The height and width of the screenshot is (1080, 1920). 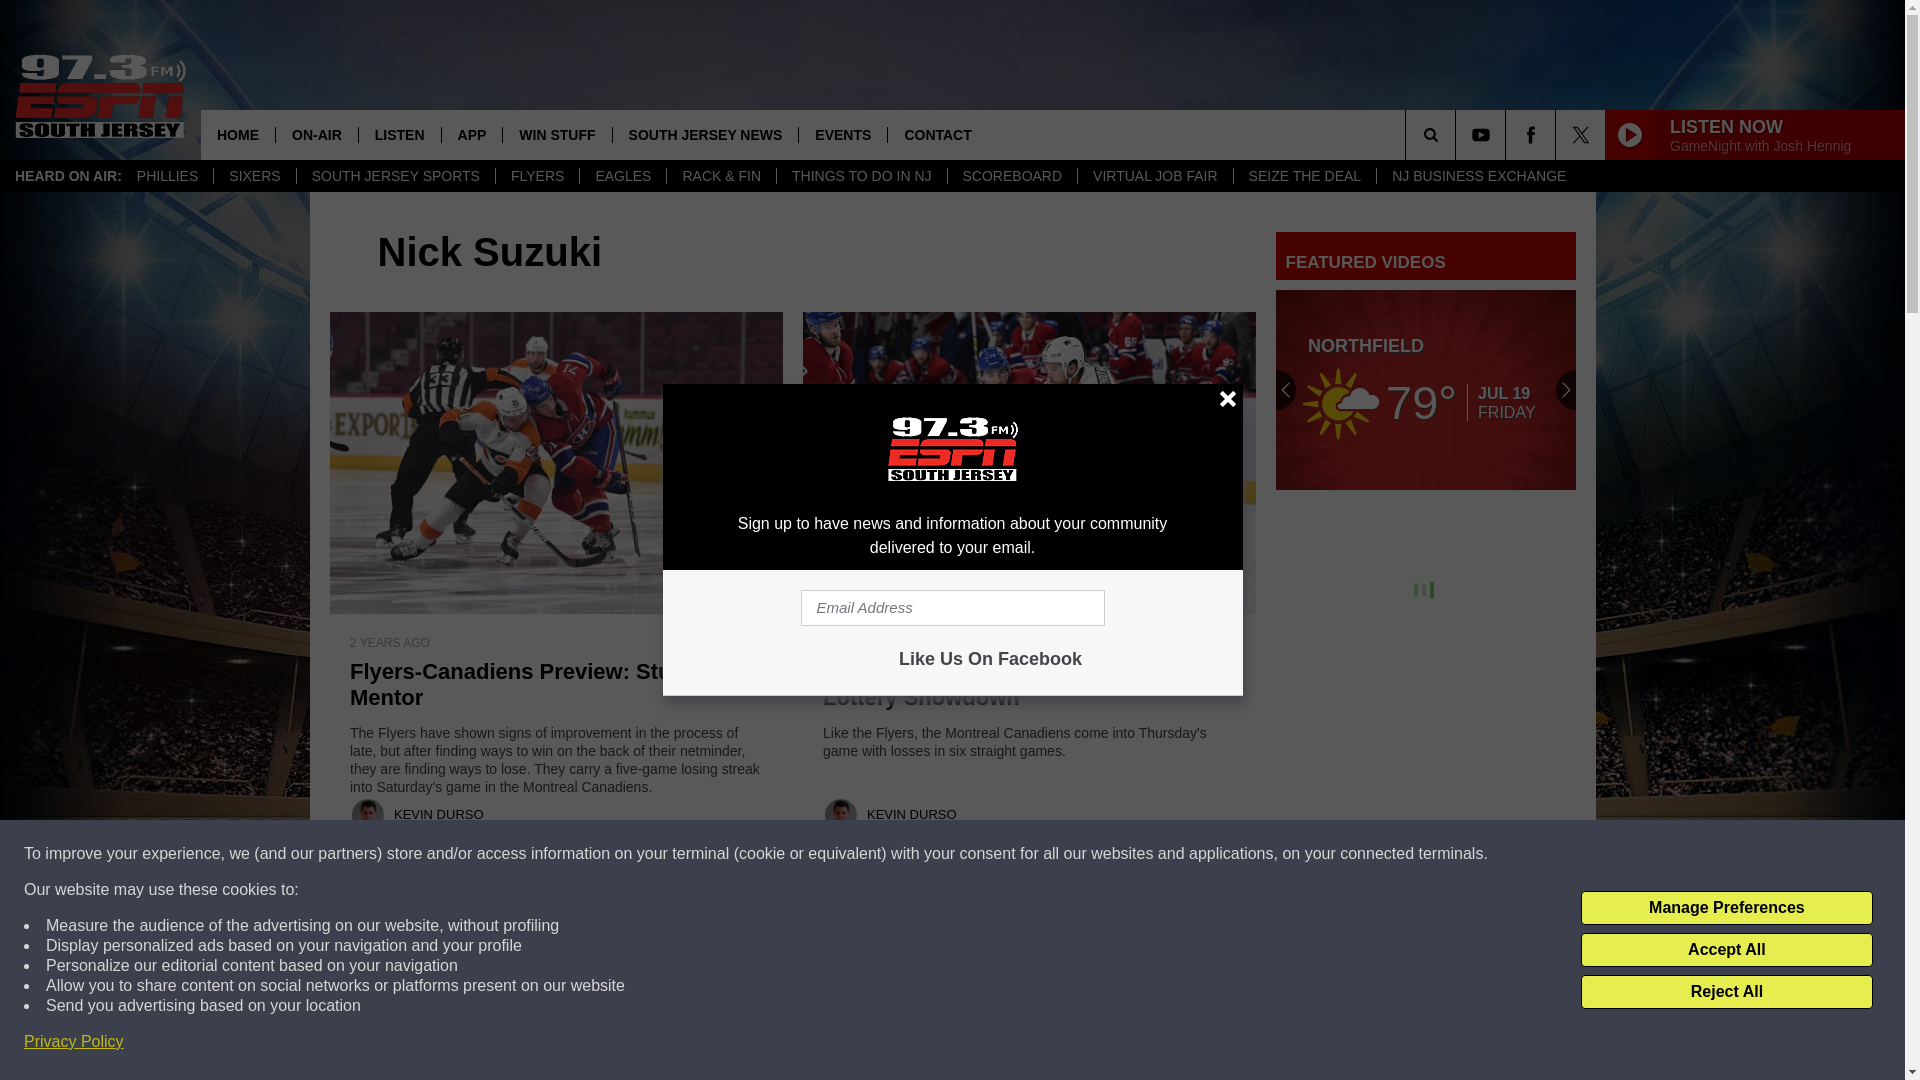 What do you see at coordinates (1478, 176) in the screenshot?
I see `NJ BUSINESS EXCHANGE` at bounding box center [1478, 176].